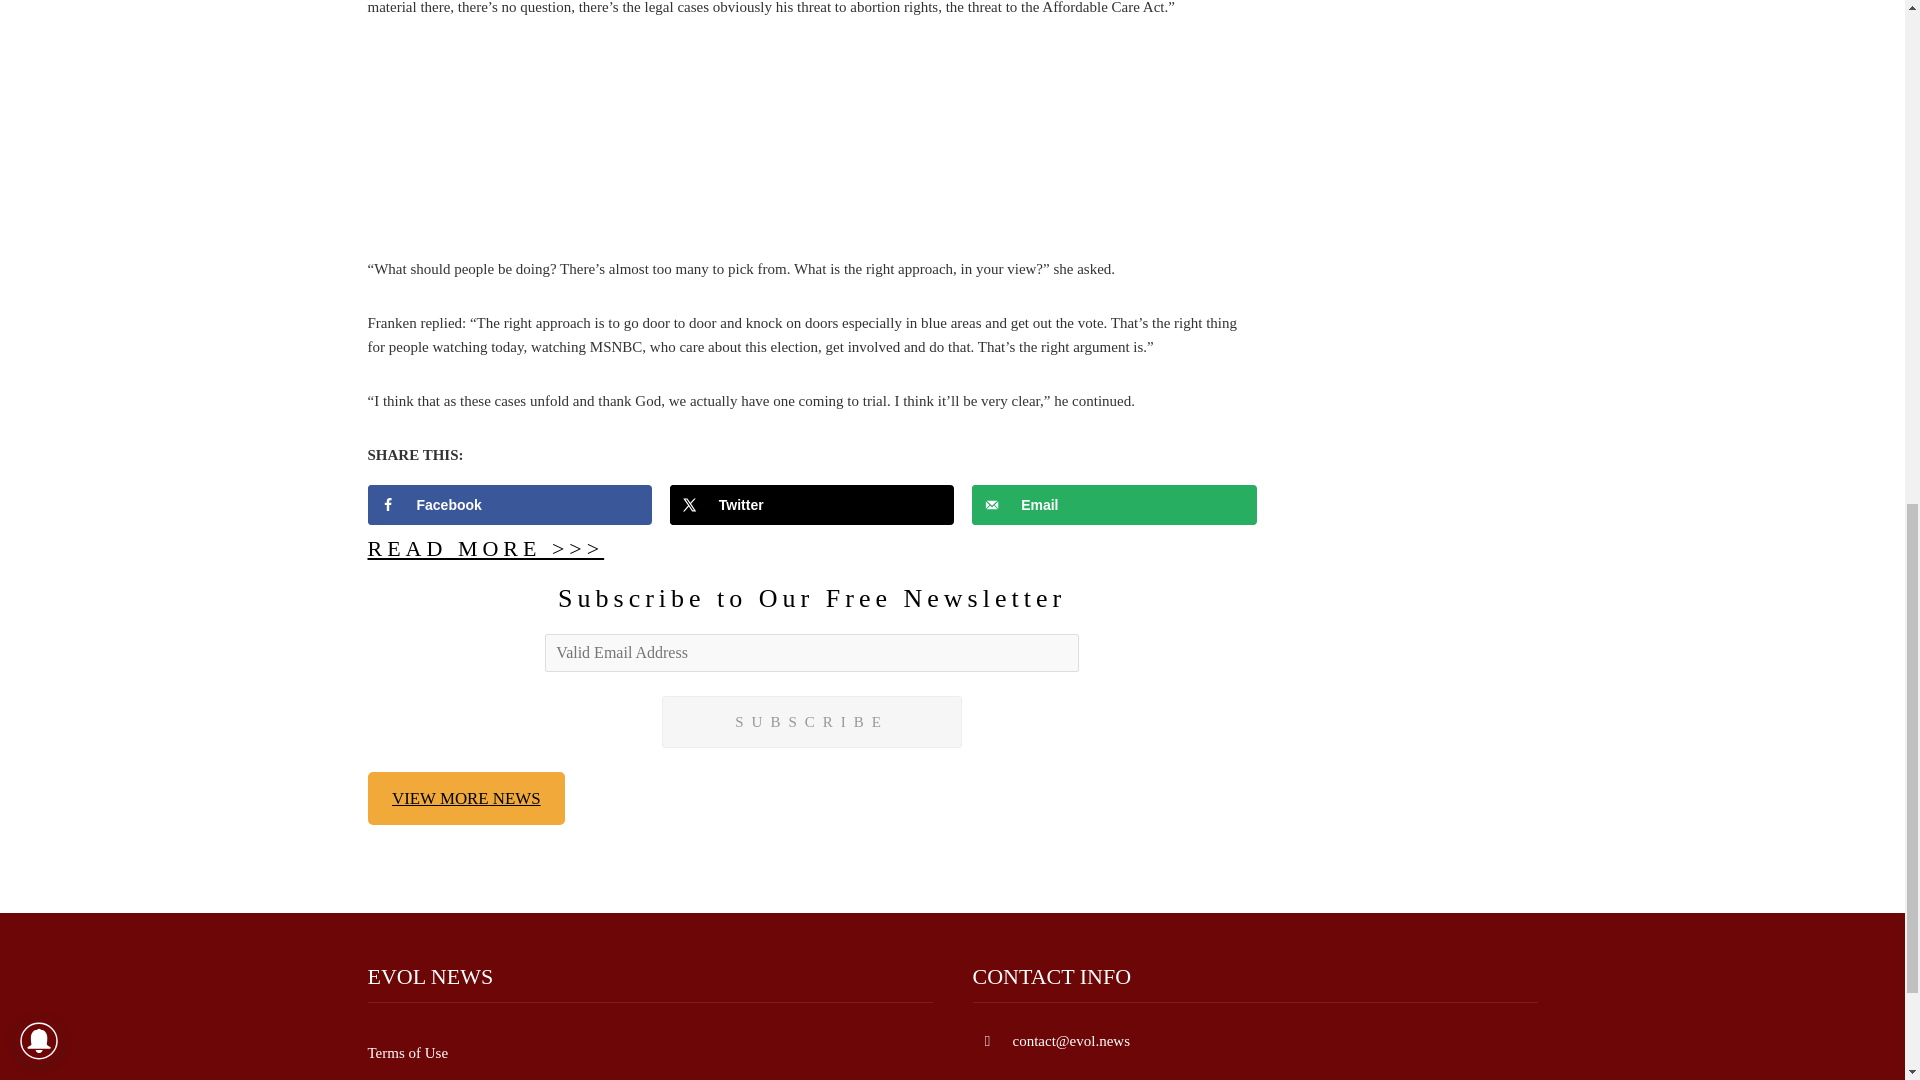 The image size is (1920, 1080). What do you see at coordinates (812, 504) in the screenshot?
I see `Share on X` at bounding box center [812, 504].